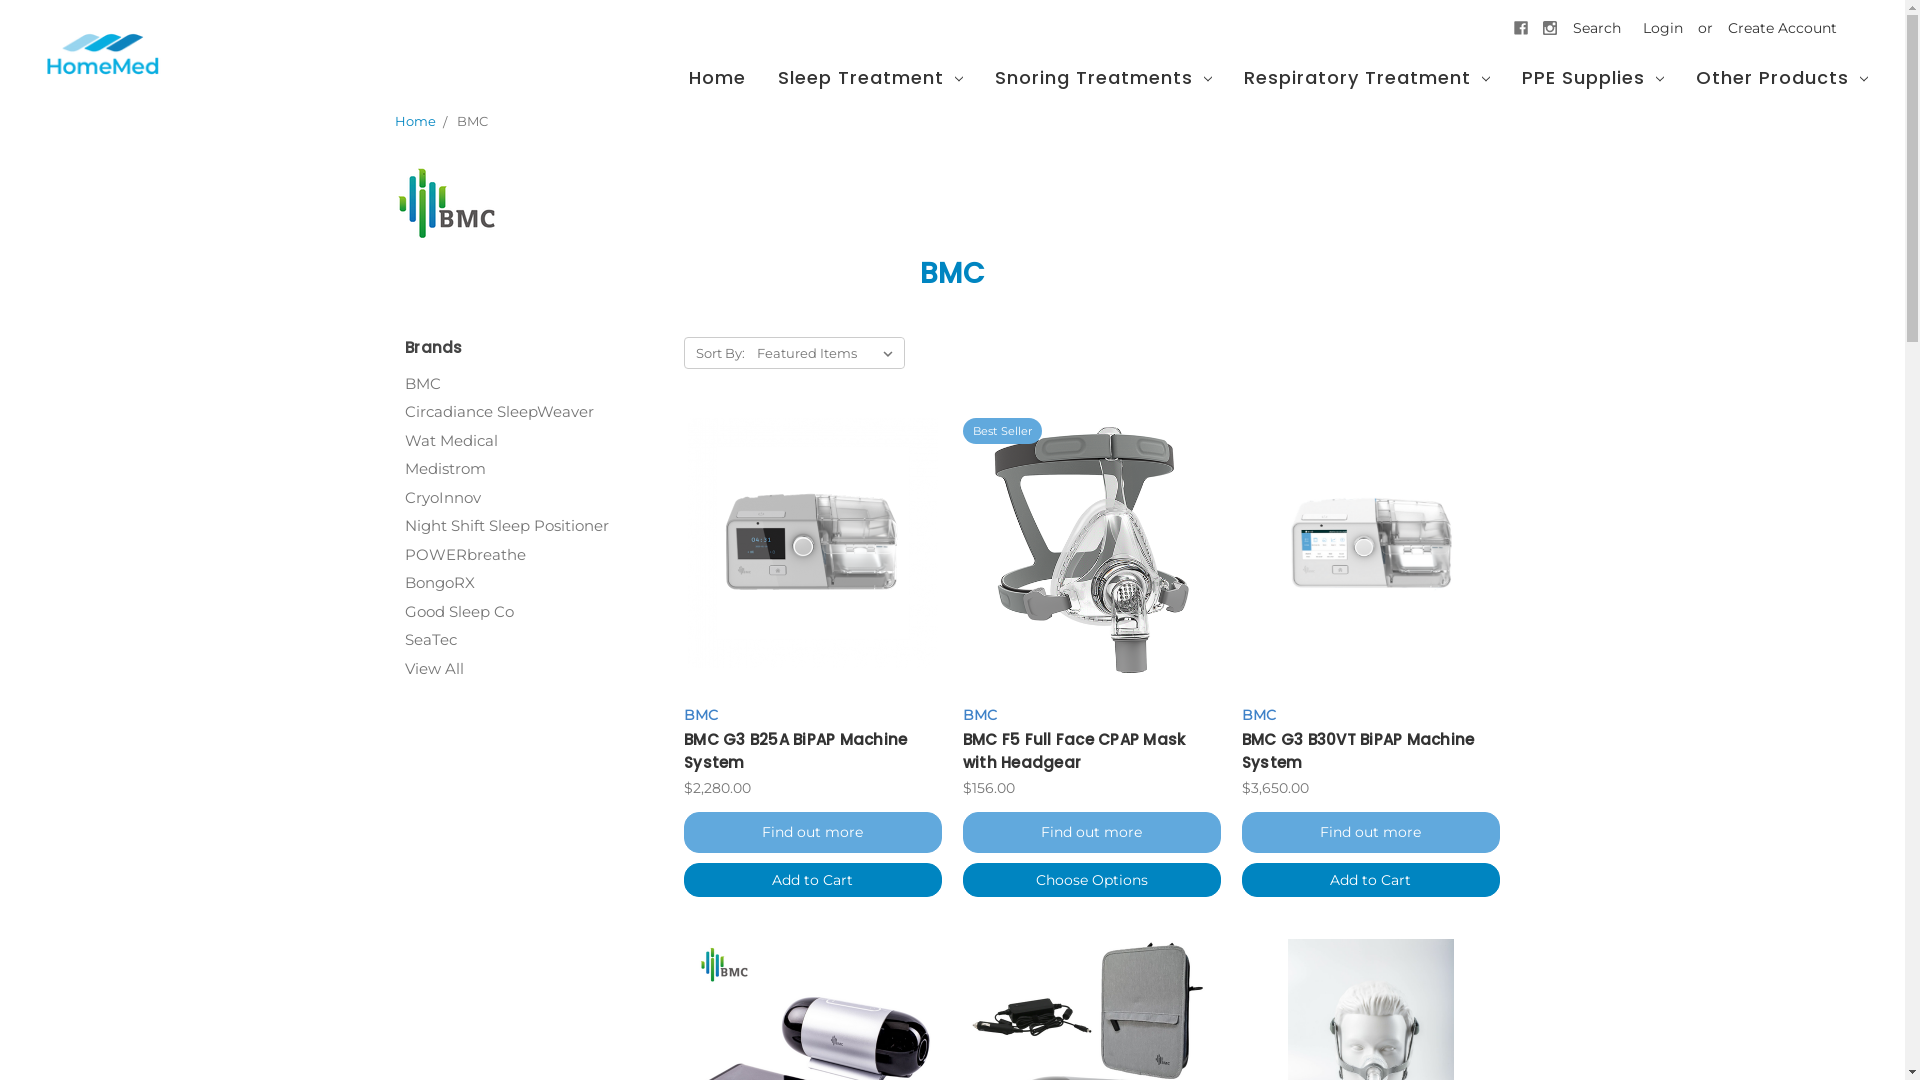  Describe the element at coordinates (1782, 26) in the screenshot. I see `Create Account` at that location.